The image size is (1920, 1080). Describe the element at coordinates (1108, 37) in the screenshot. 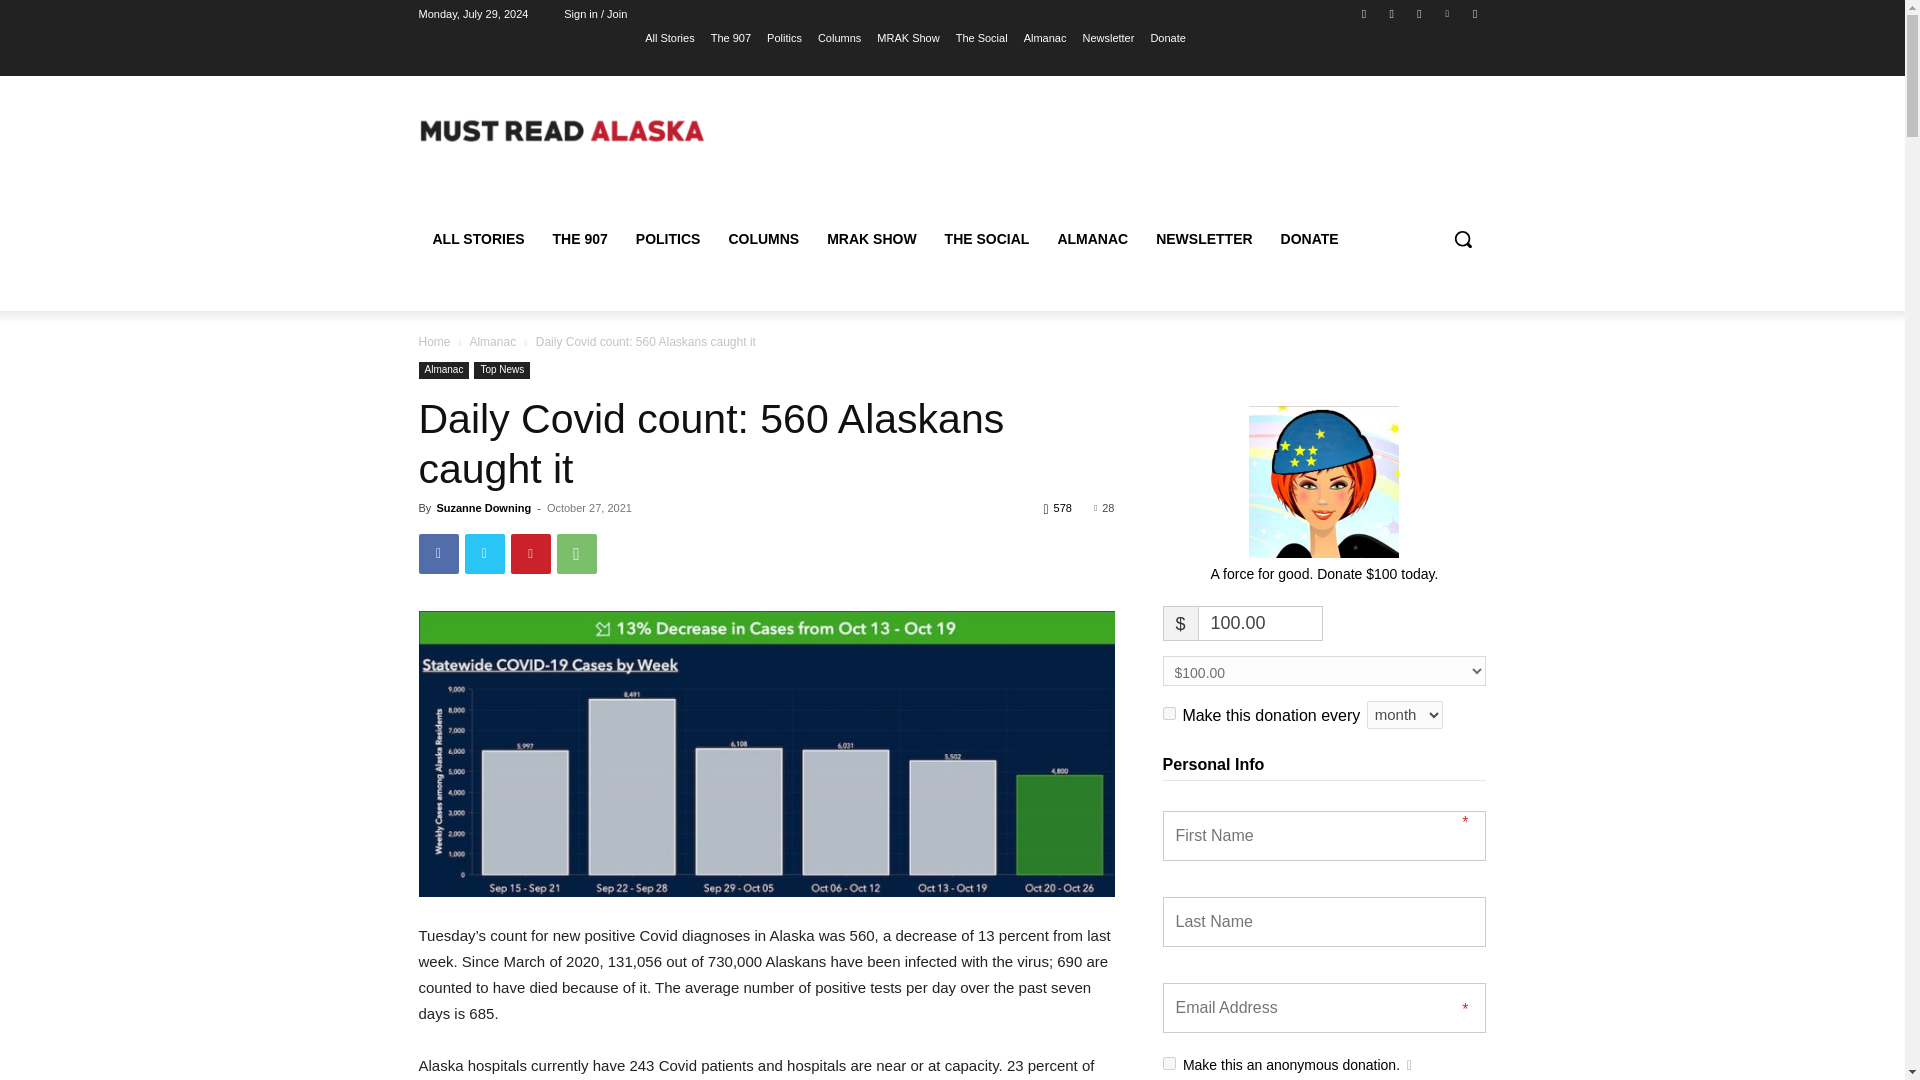

I see `Sign up now for our newsletter` at that location.